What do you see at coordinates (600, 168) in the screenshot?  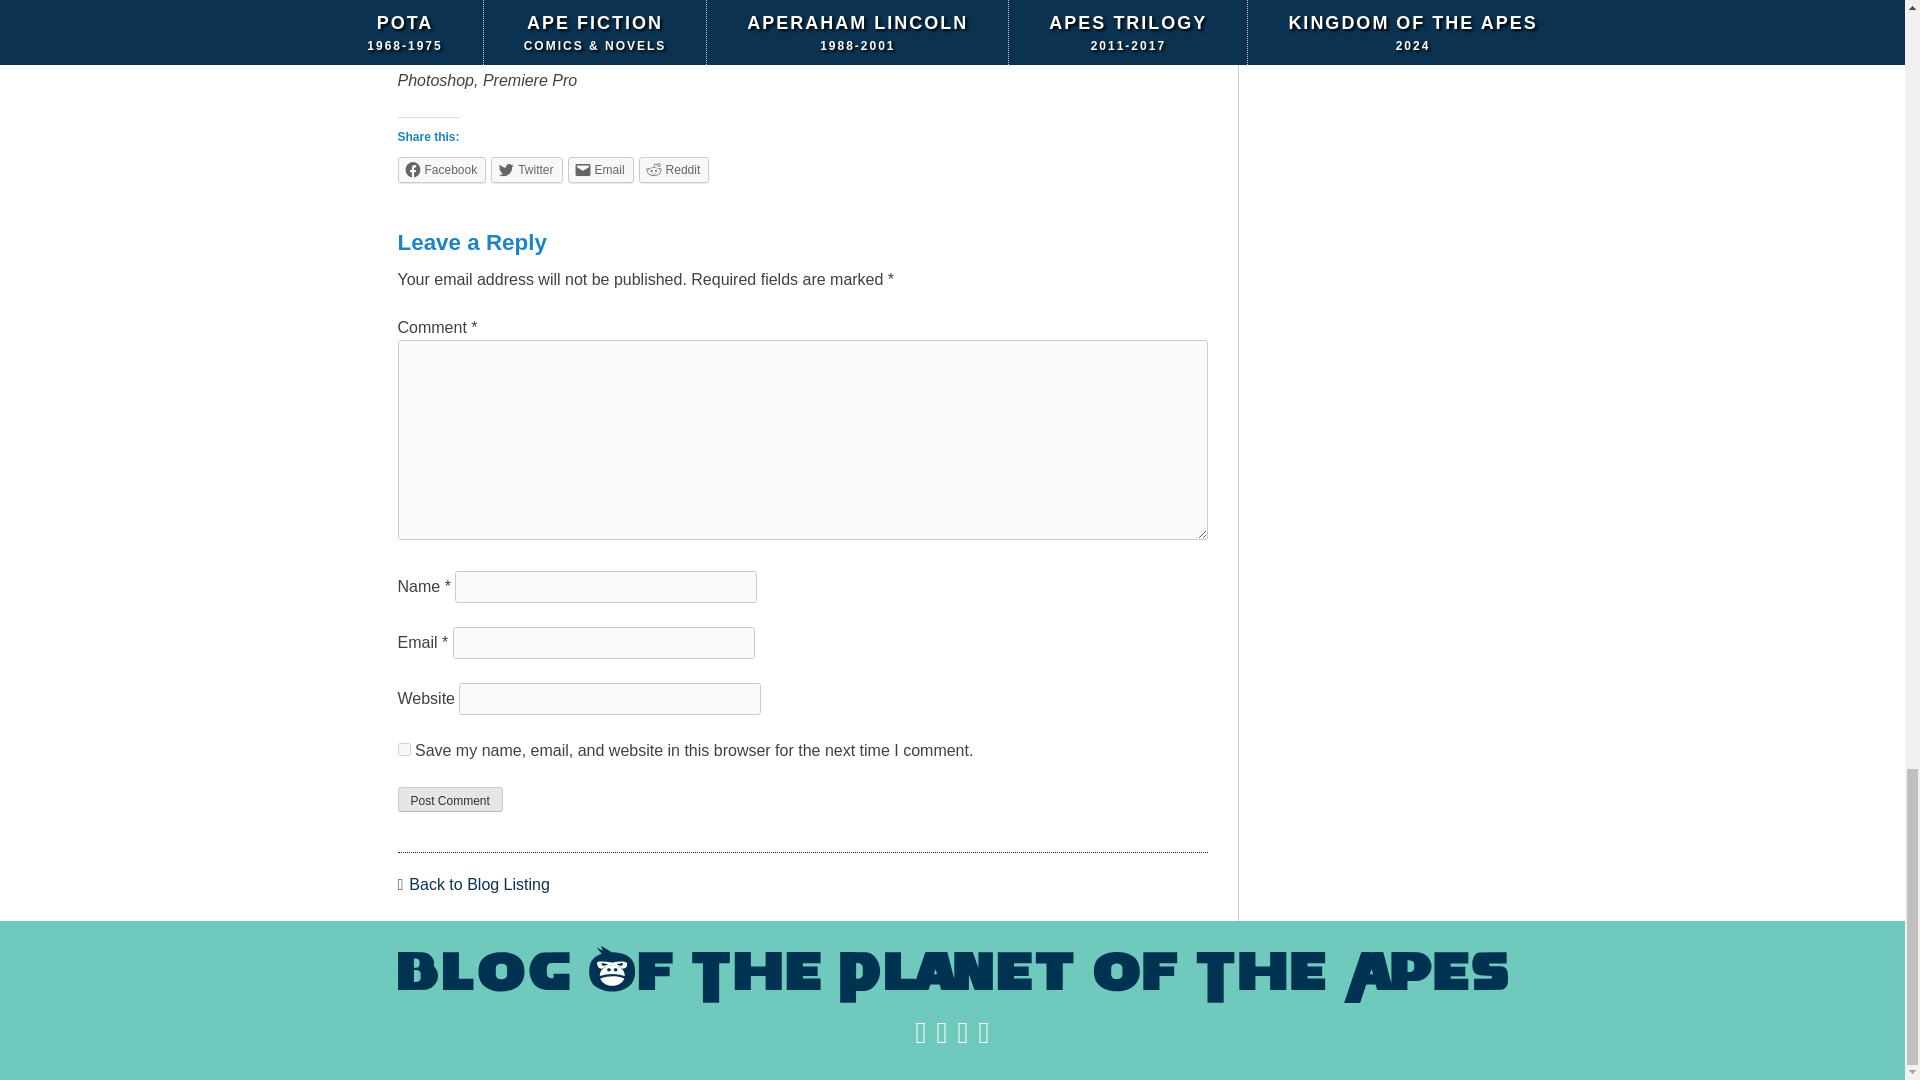 I see `Email` at bounding box center [600, 168].